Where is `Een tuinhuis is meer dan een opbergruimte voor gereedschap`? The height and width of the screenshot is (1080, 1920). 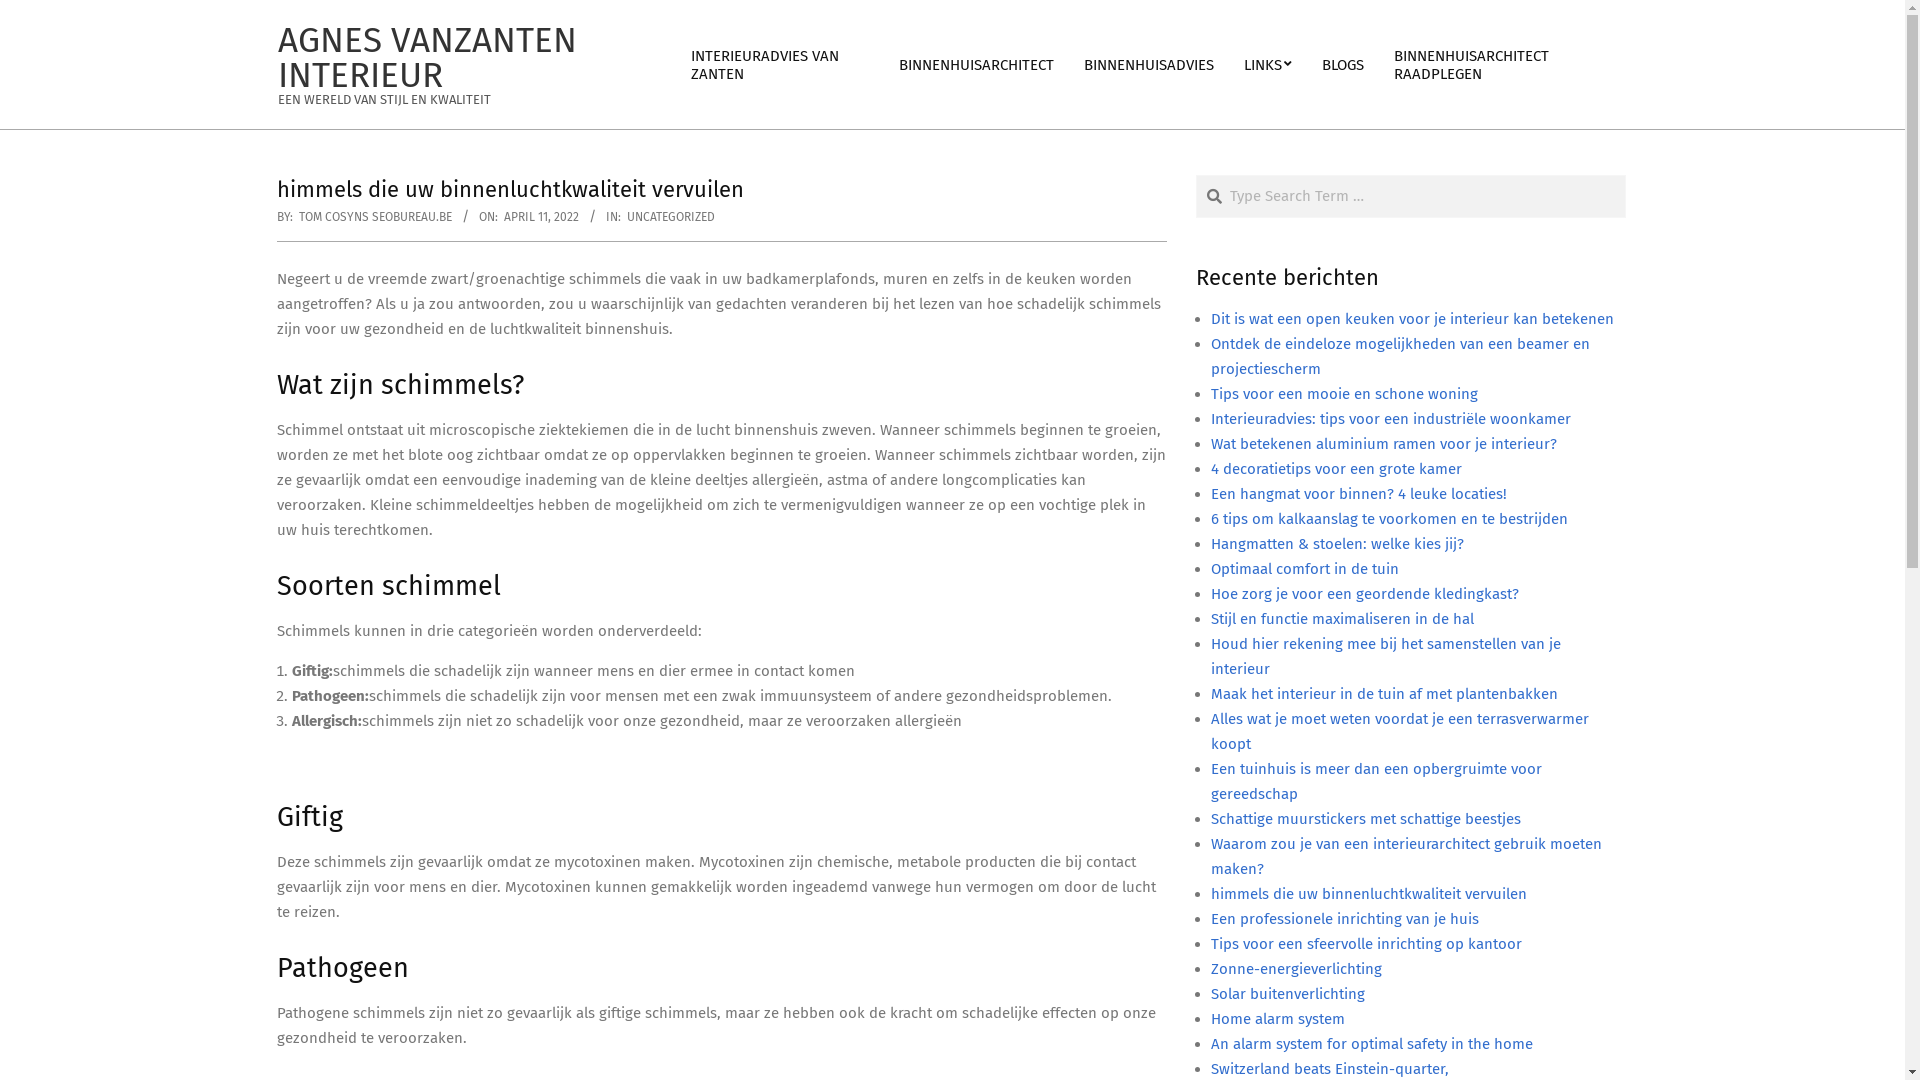
Een tuinhuis is meer dan een opbergruimte voor gereedschap is located at coordinates (1376, 782).